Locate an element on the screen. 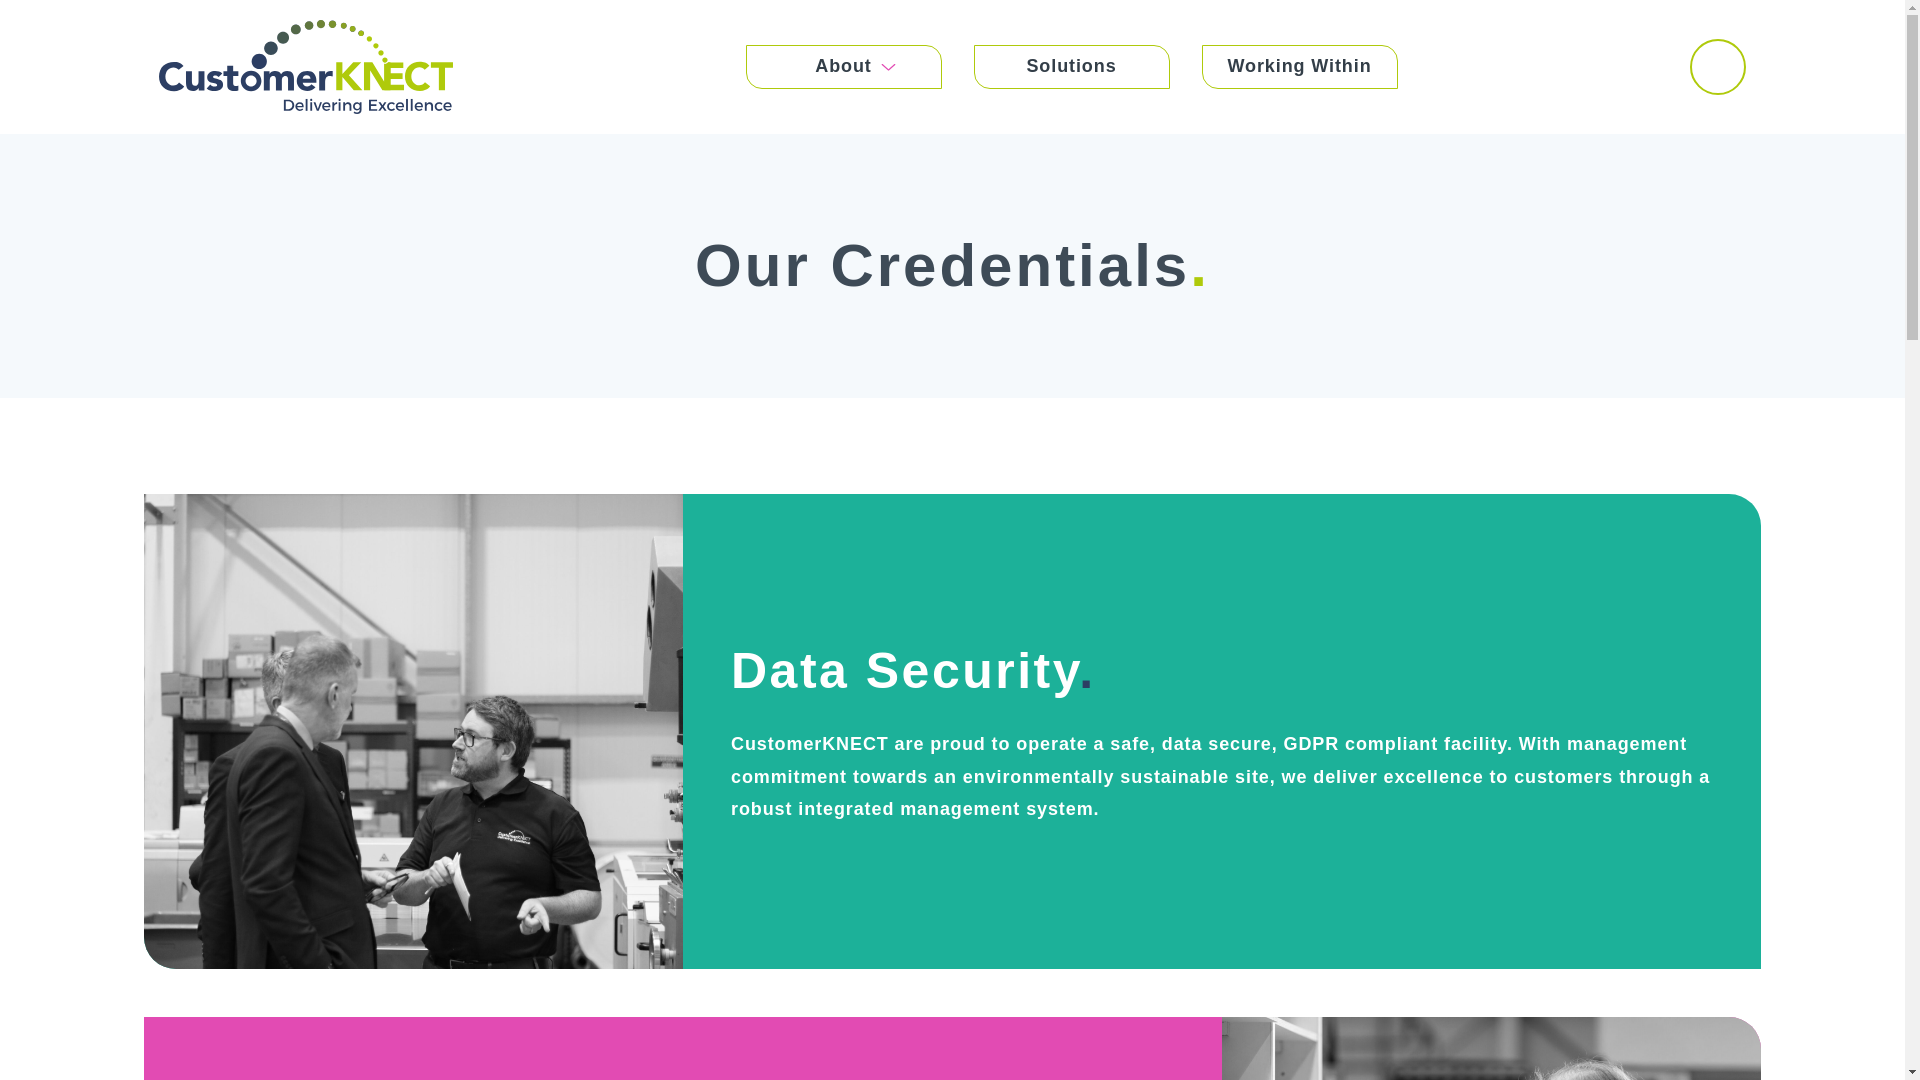 This screenshot has width=1920, height=1080. About is located at coordinates (844, 66).